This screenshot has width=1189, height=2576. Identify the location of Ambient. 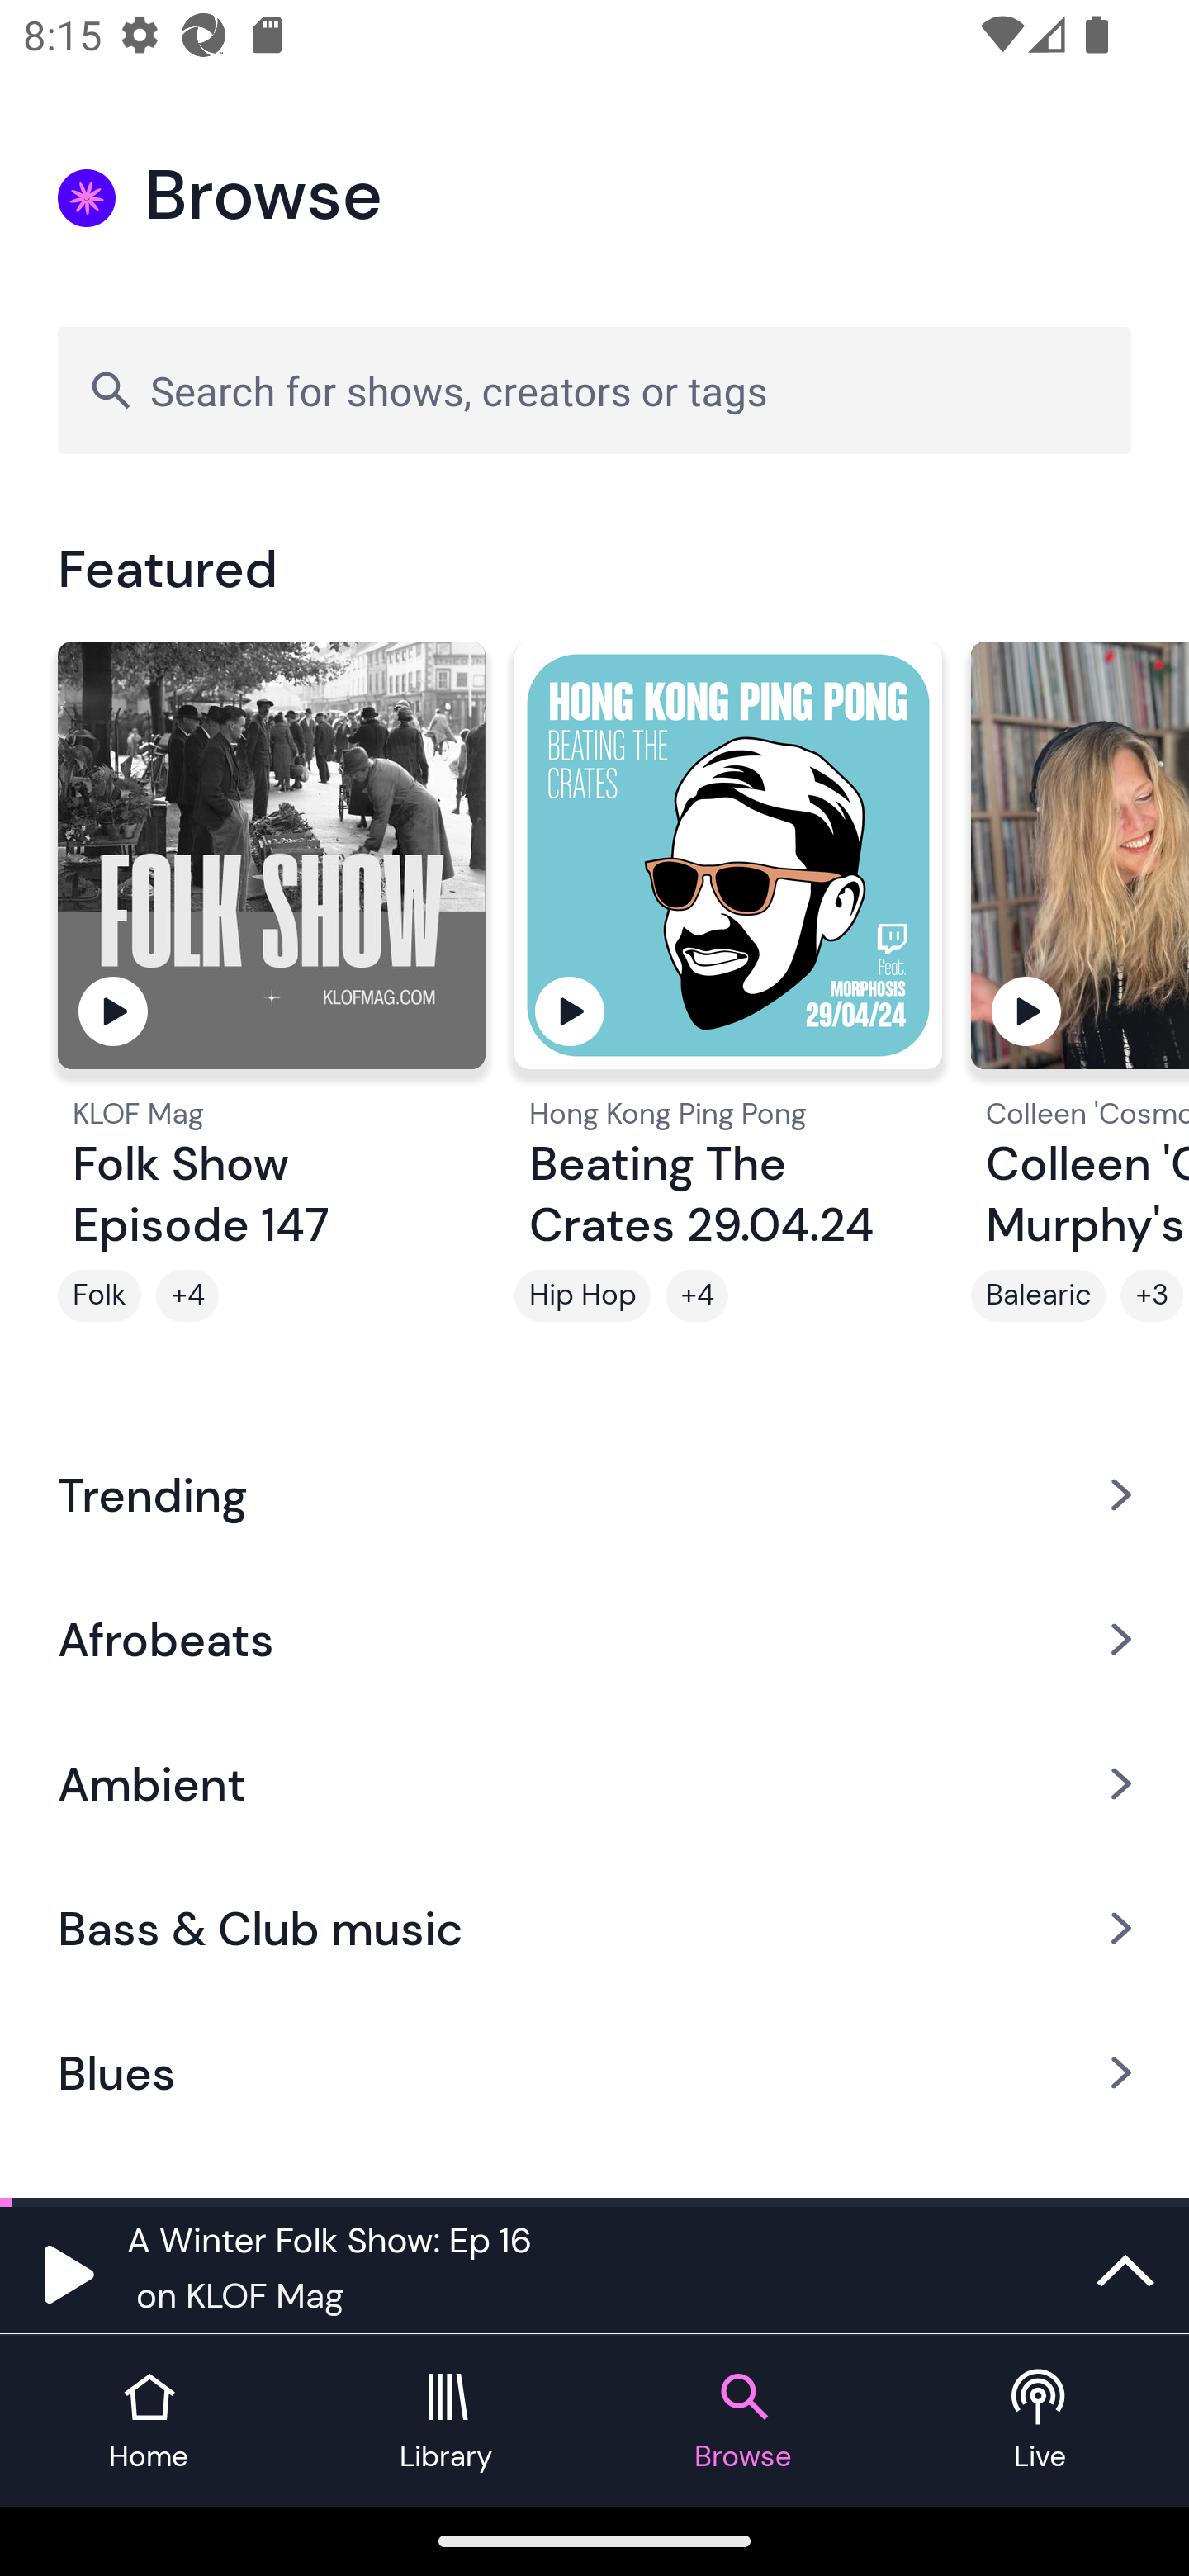
(594, 1783).